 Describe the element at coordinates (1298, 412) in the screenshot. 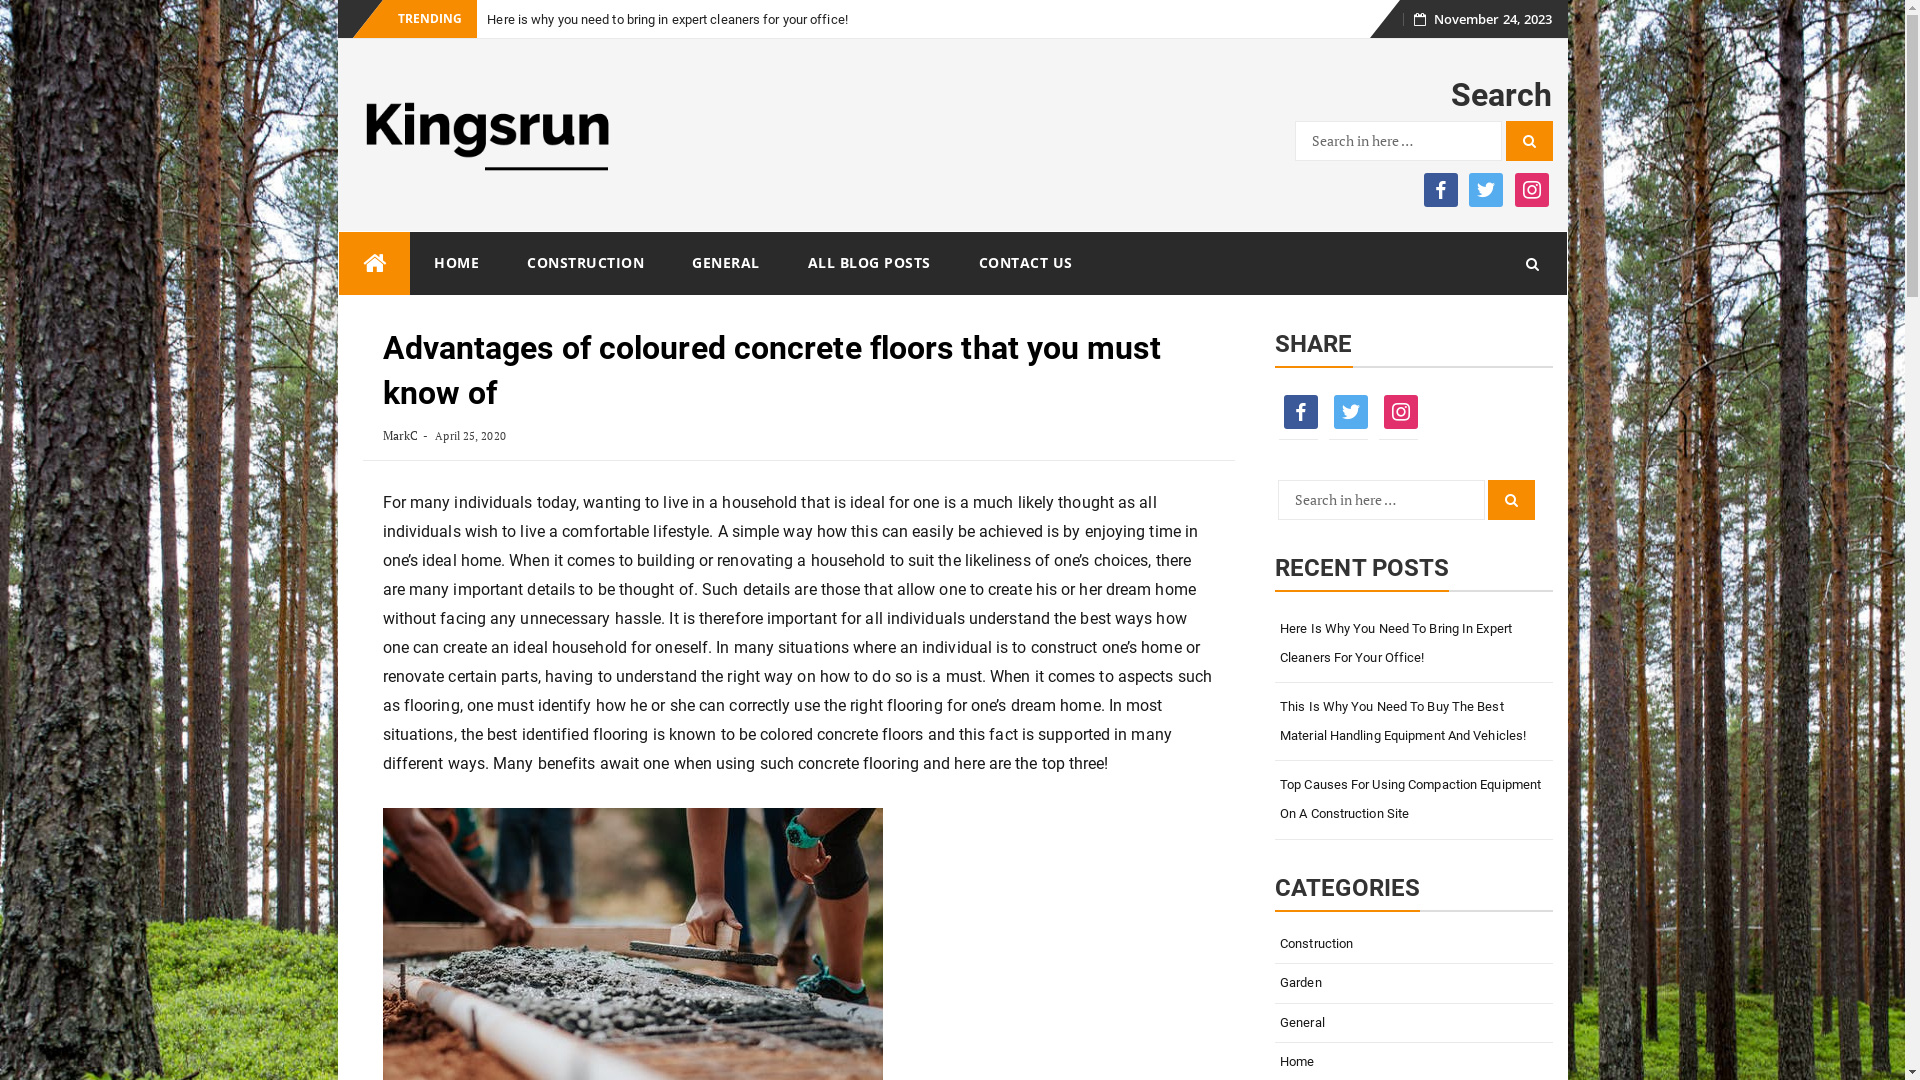

I see `Facebook` at that location.